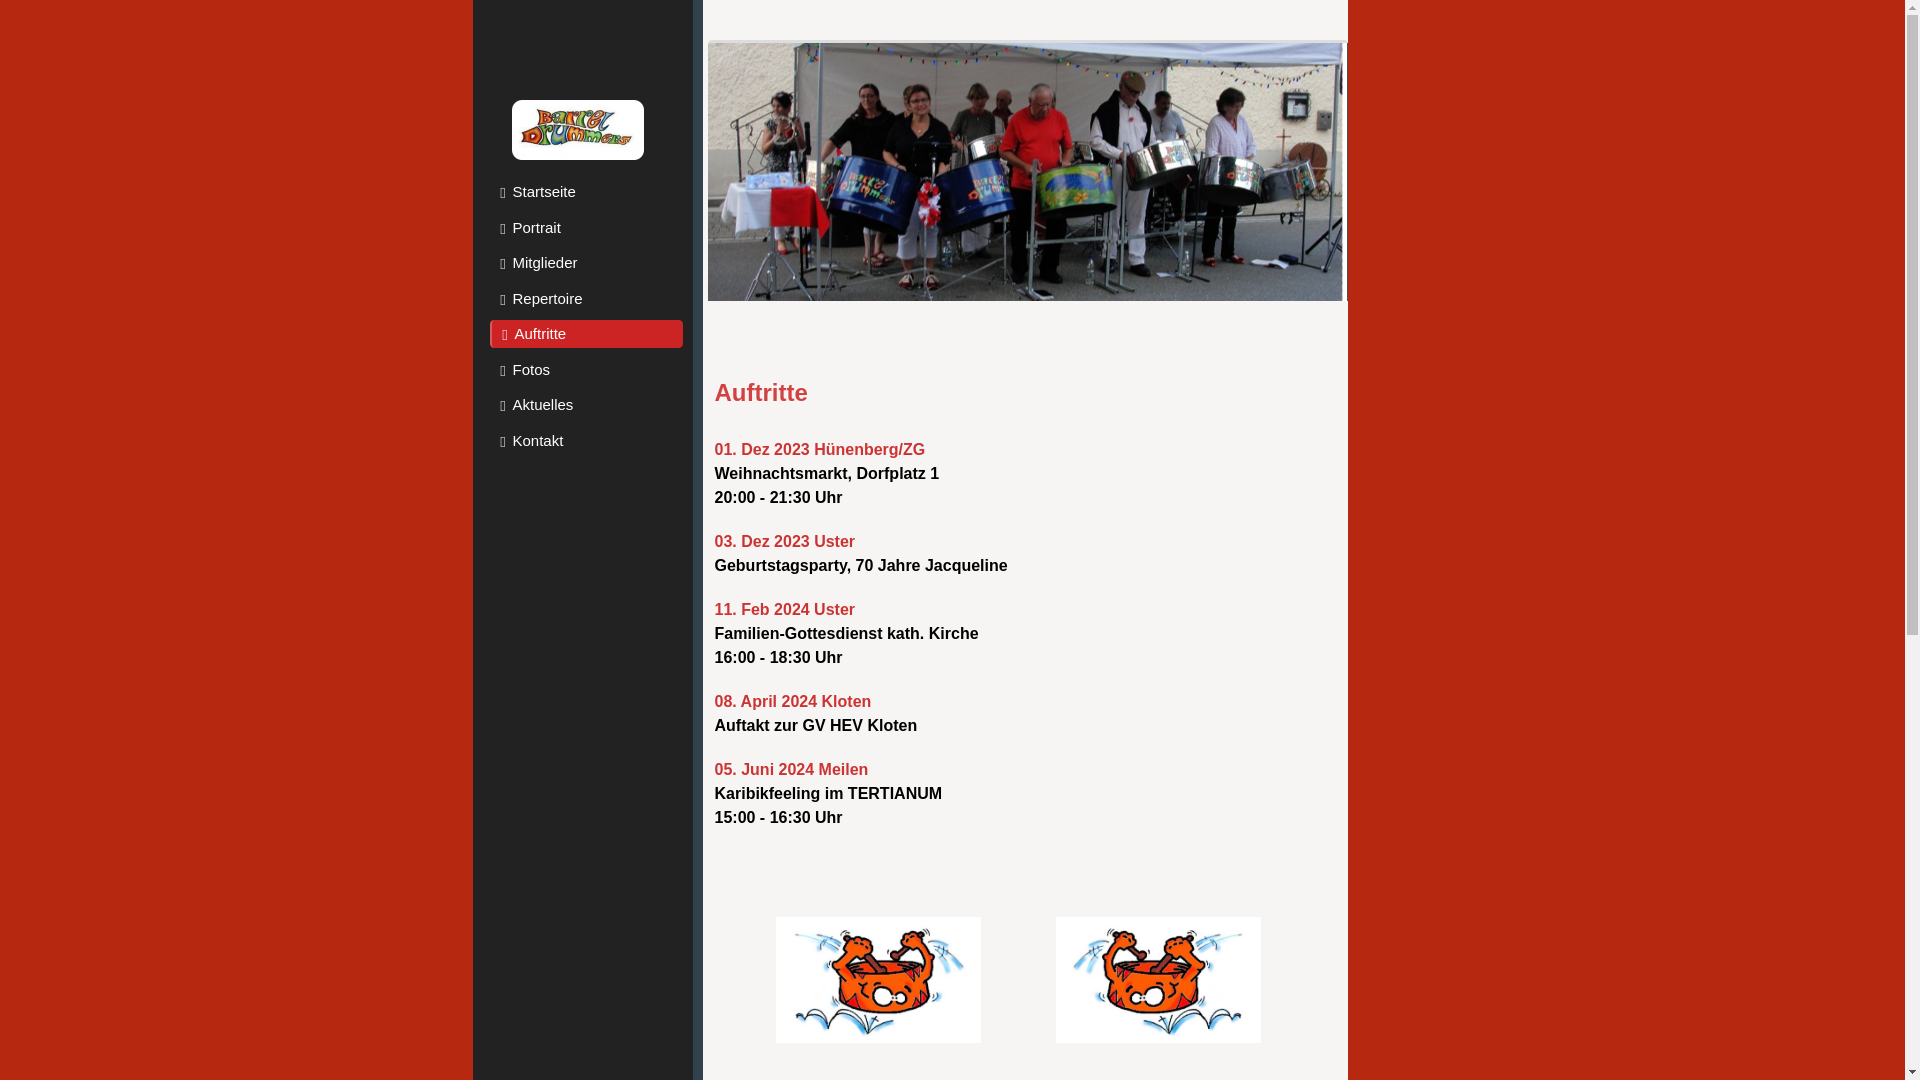 This screenshot has height=1080, width=1920. I want to click on Kontakt, so click(586, 440).